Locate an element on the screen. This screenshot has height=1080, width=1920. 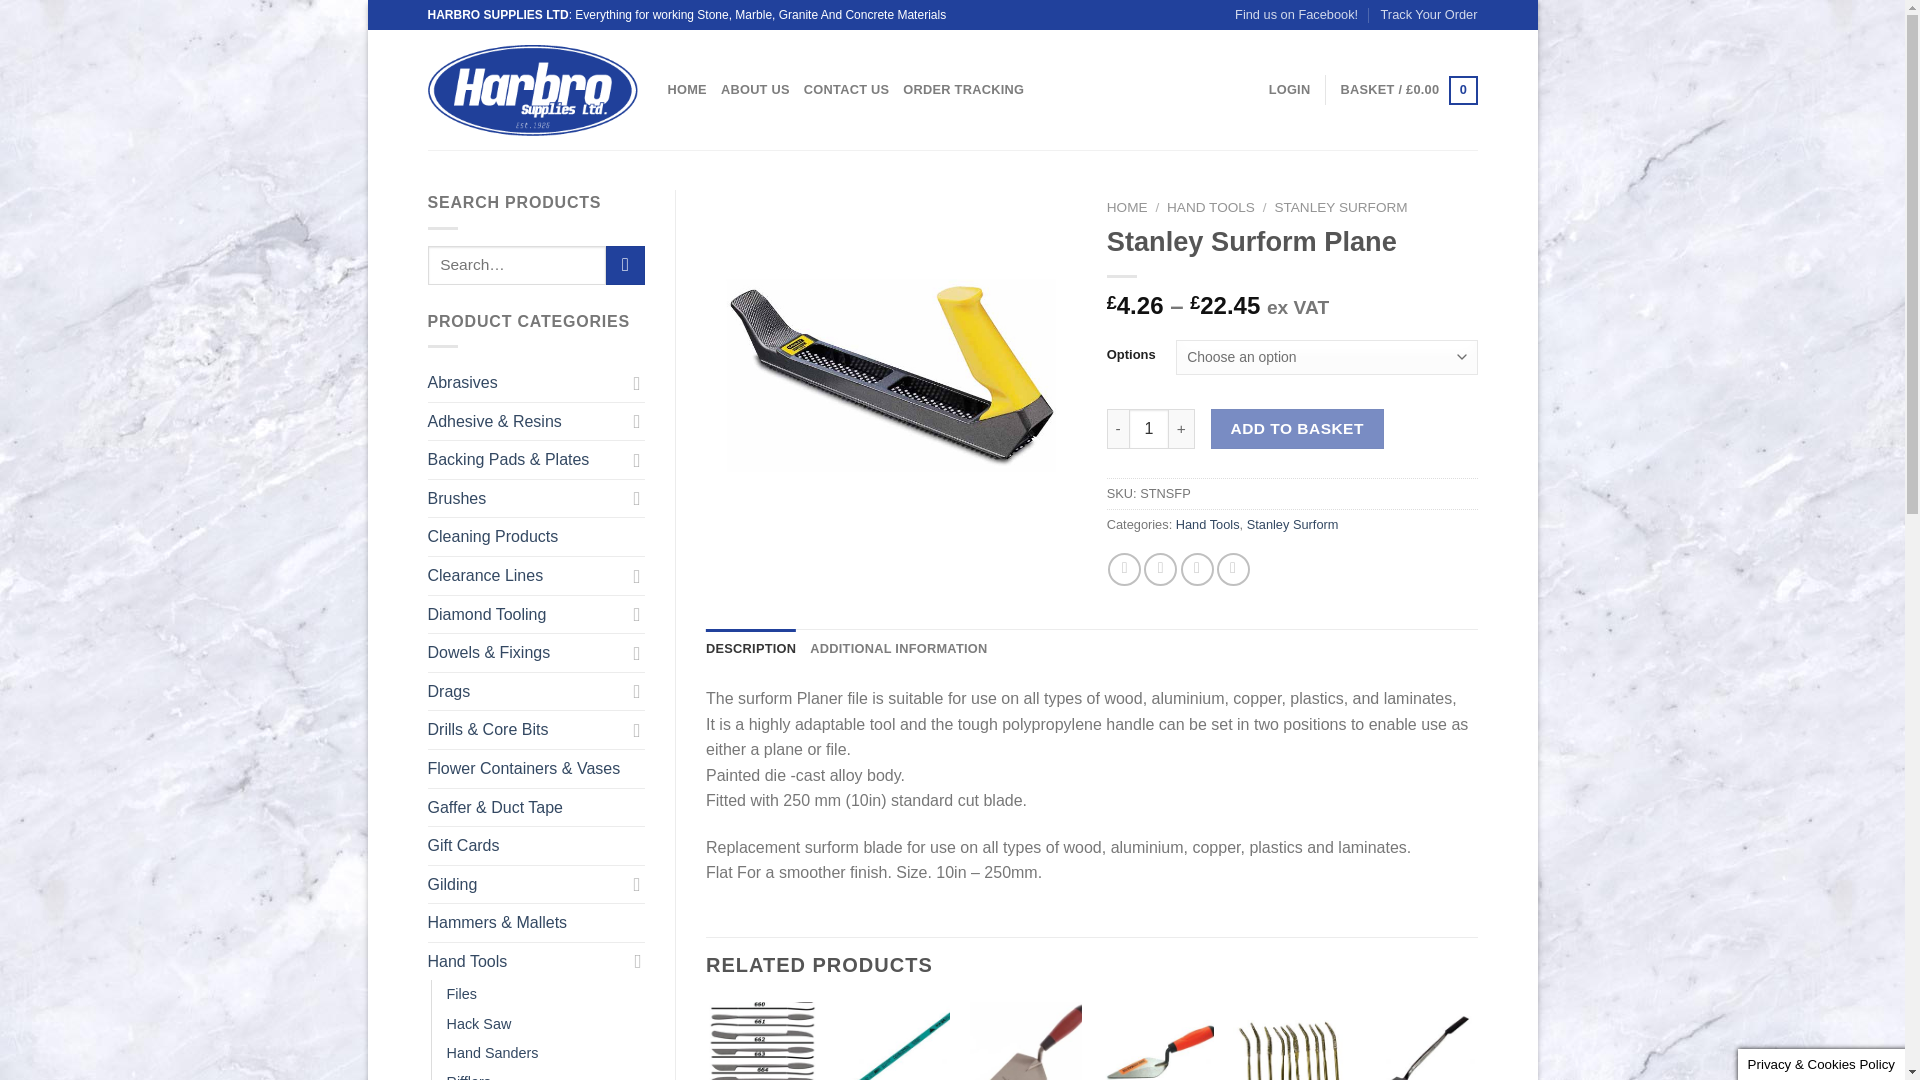
Abrasives is located at coordinates (526, 382).